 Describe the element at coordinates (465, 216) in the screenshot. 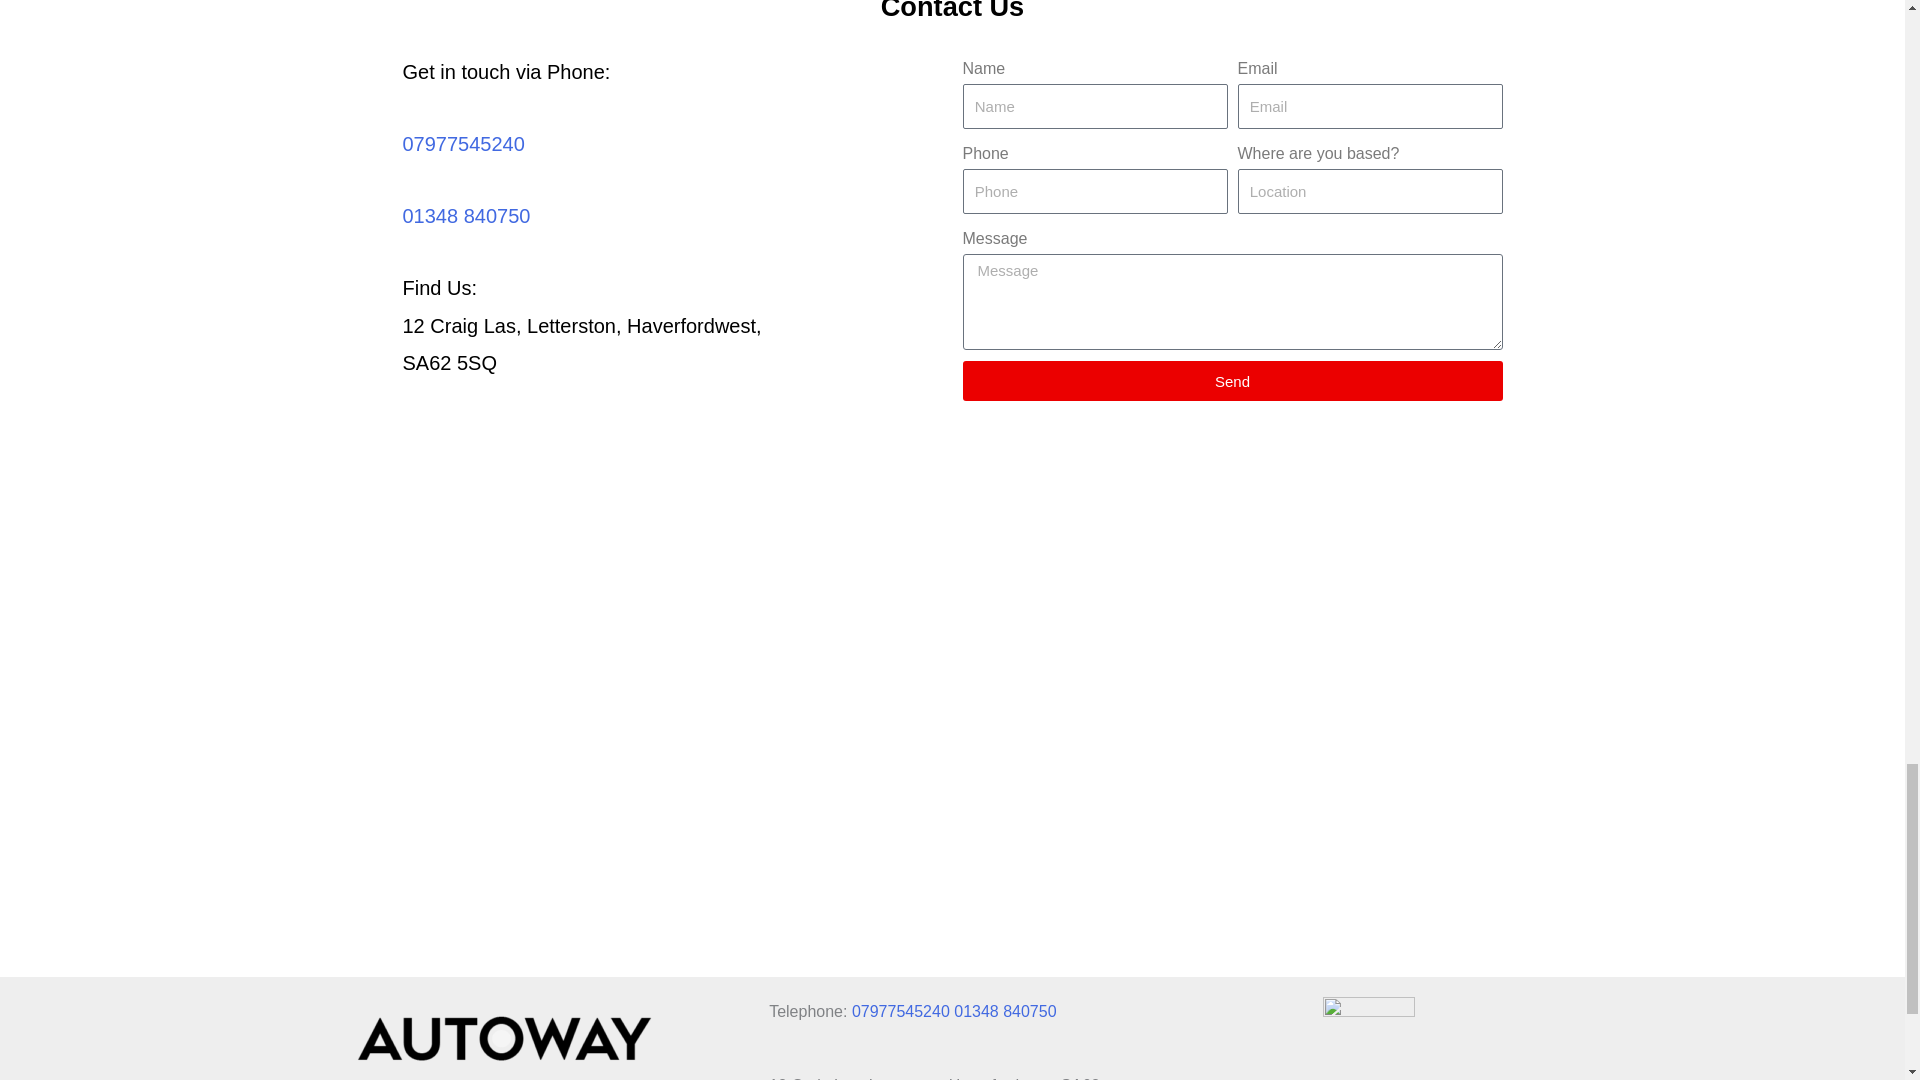

I see `01348 840750` at that location.